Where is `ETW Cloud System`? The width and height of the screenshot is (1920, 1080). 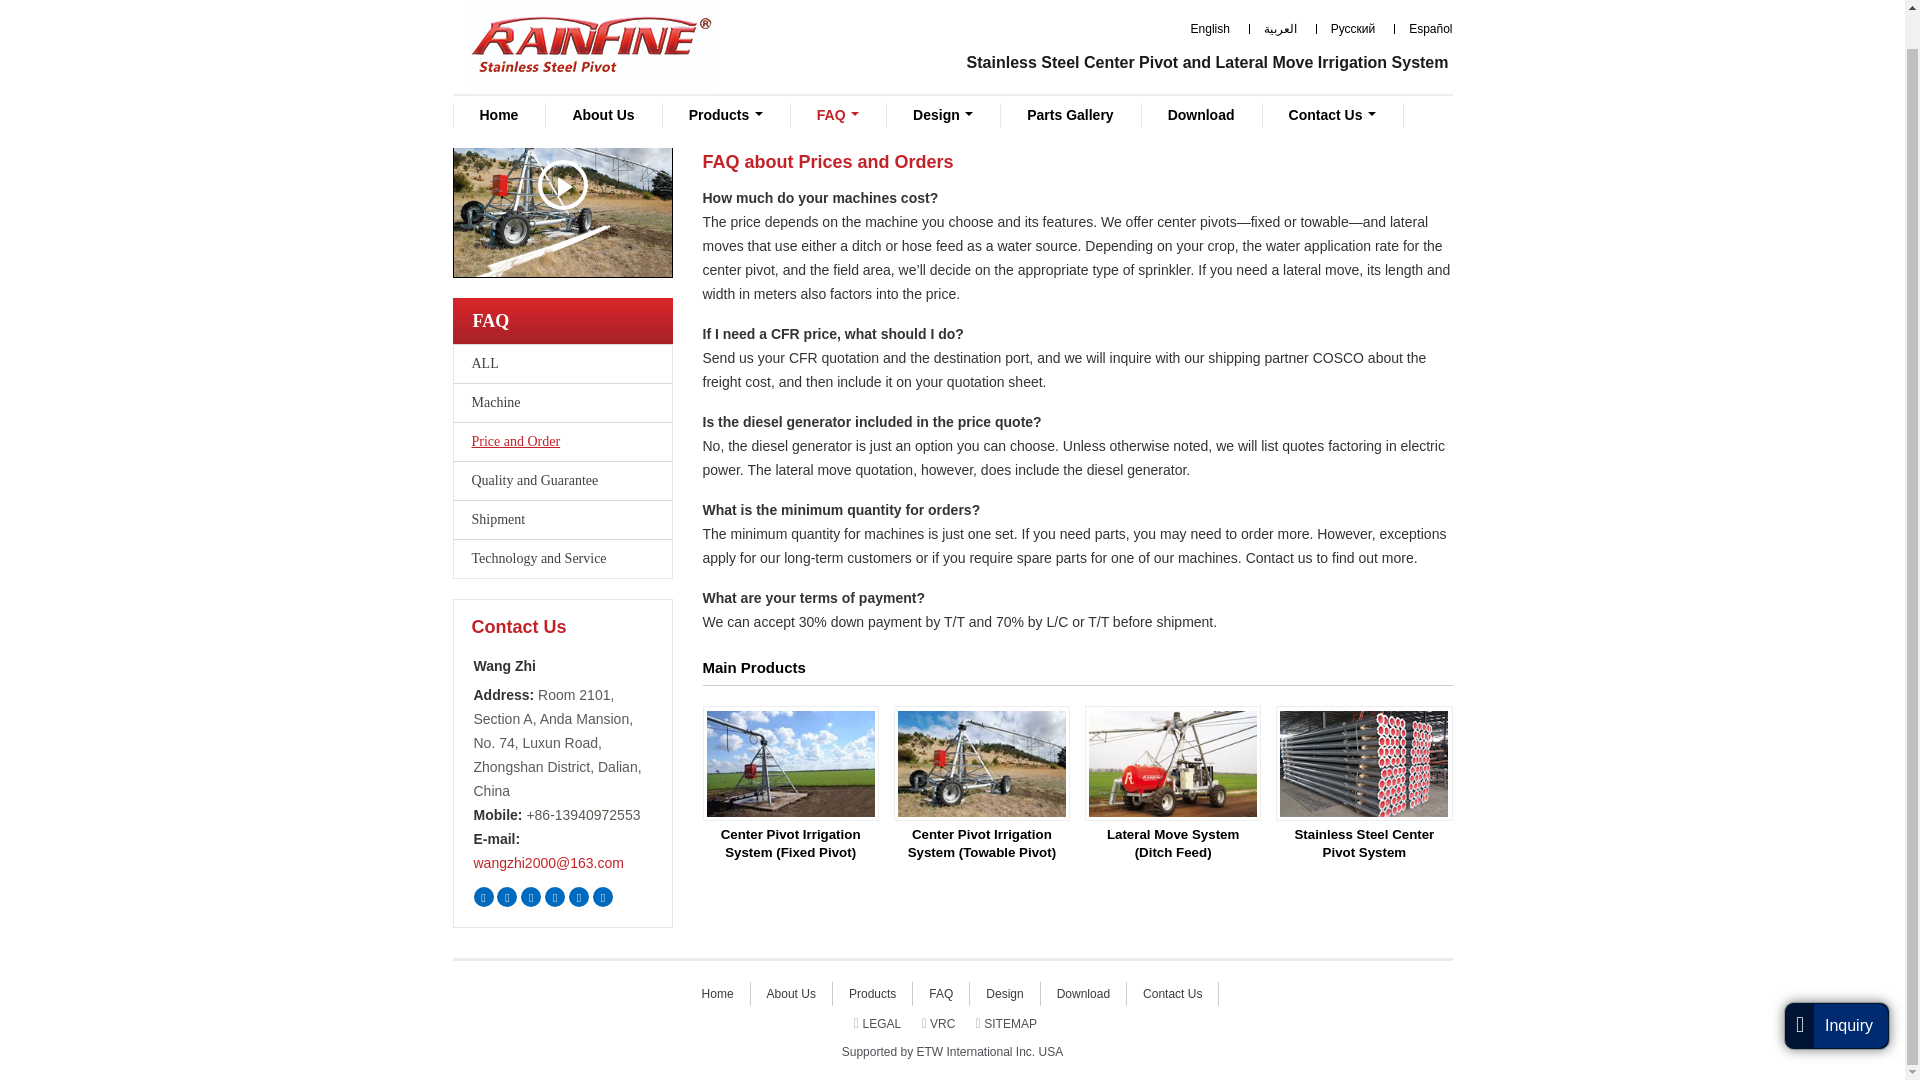 ETW Cloud System is located at coordinates (602, 896).